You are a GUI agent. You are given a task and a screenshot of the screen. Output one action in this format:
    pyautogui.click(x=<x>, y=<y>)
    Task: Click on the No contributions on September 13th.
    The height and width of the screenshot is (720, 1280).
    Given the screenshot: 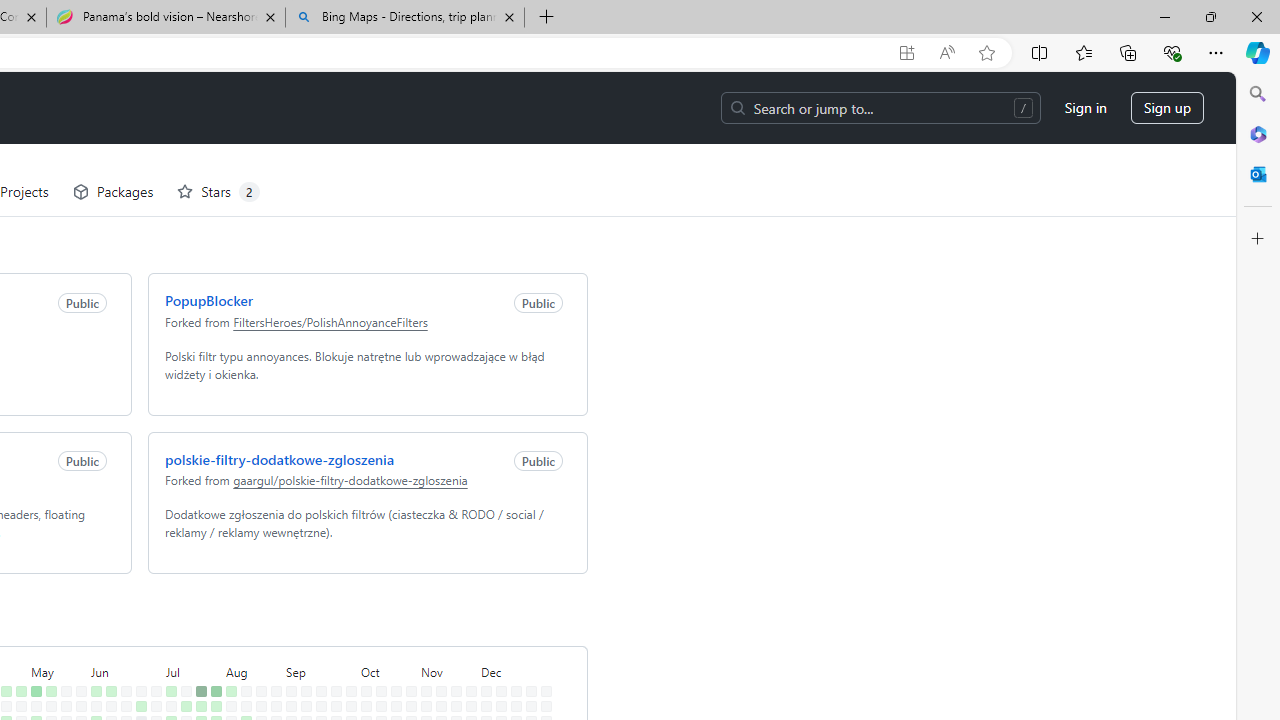 What is the action you would take?
    pyautogui.click(x=302, y=694)
    